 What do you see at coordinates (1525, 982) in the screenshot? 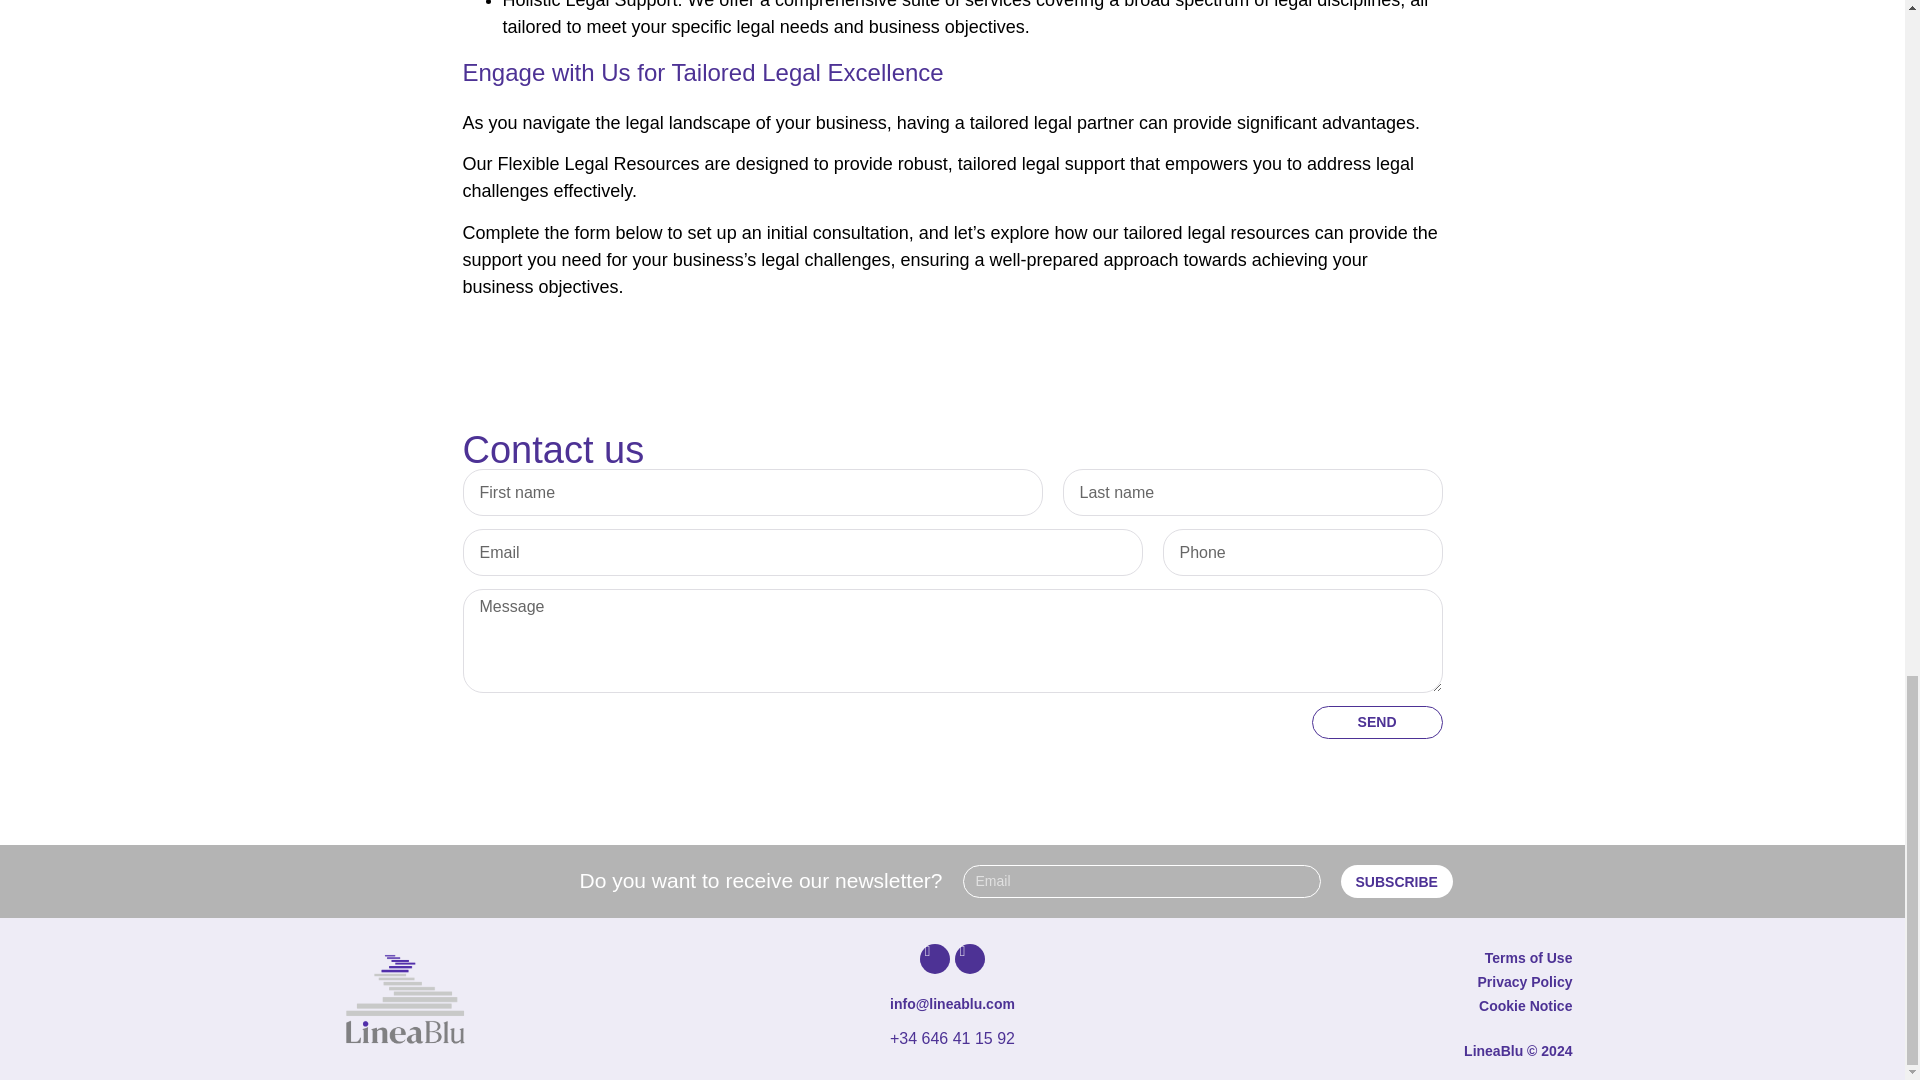
I see `Privacy Policy` at bounding box center [1525, 982].